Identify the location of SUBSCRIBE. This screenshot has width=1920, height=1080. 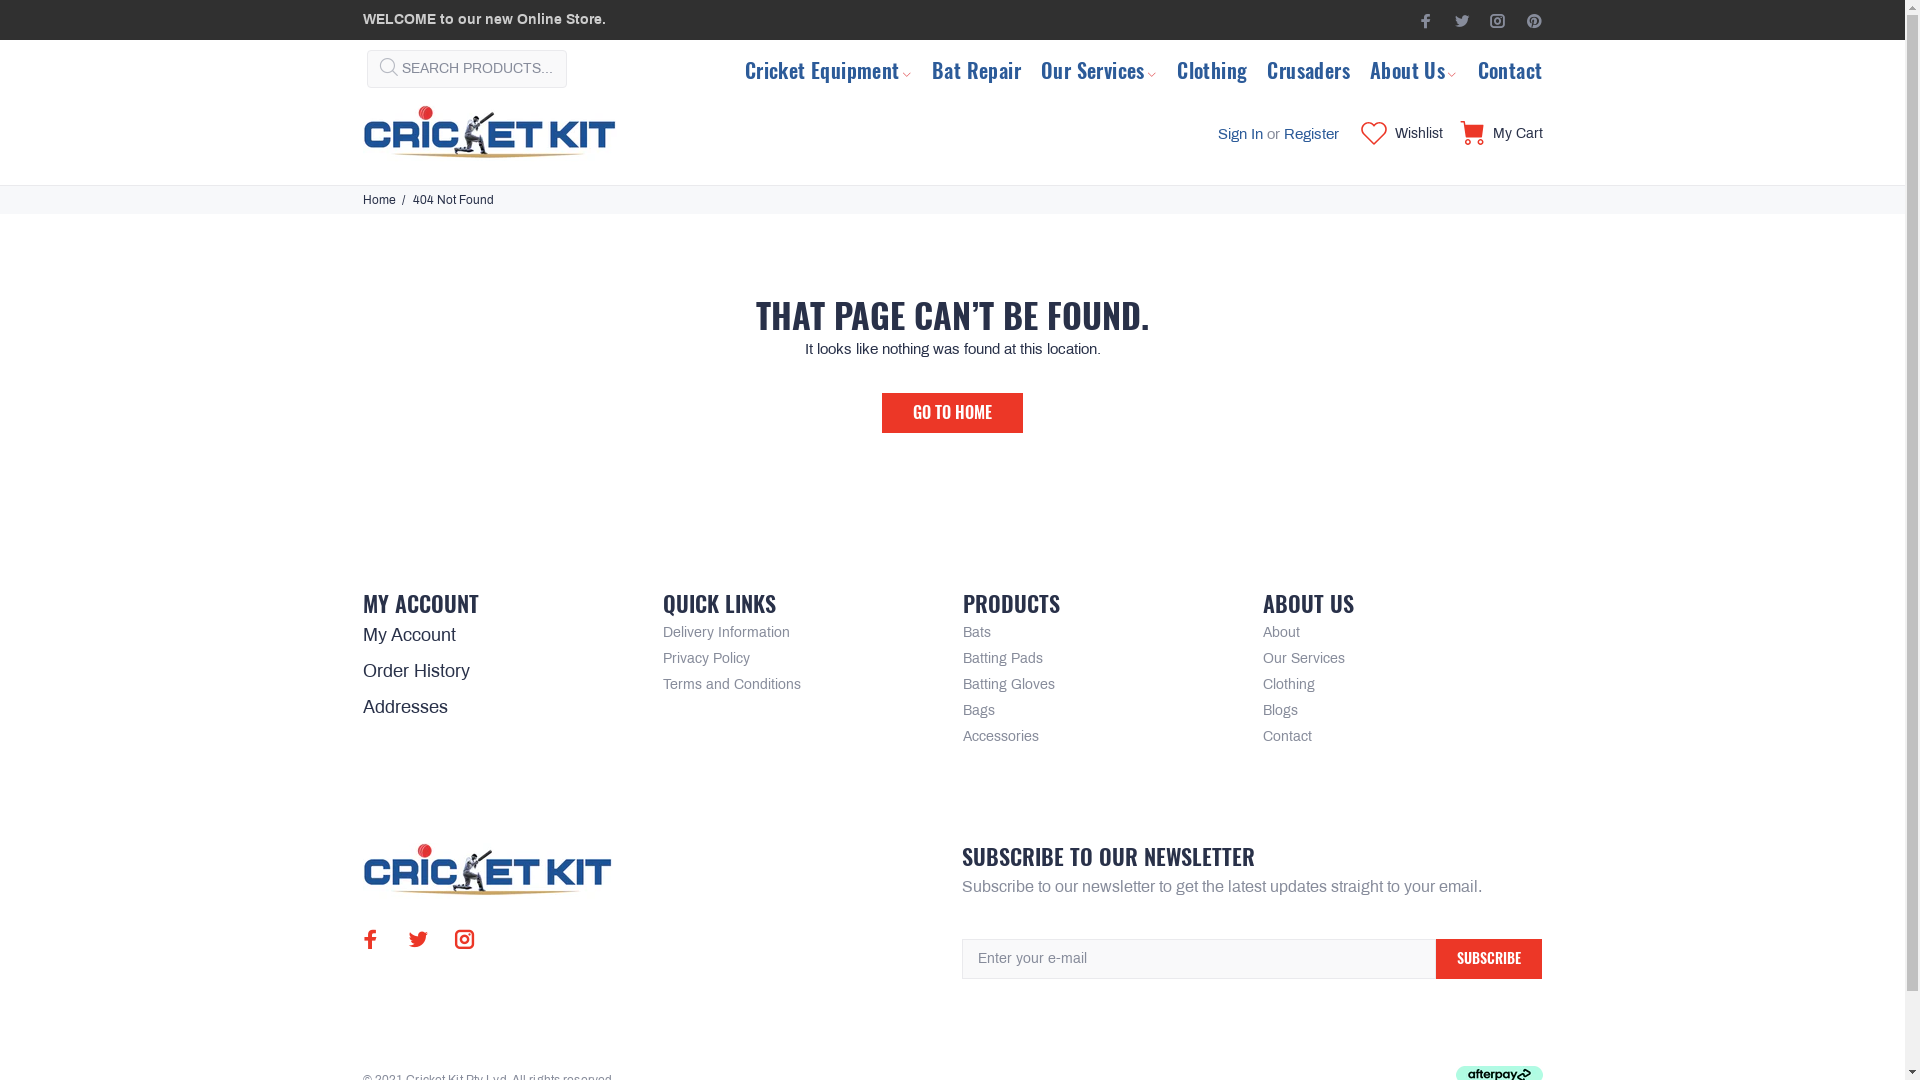
(1489, 959).